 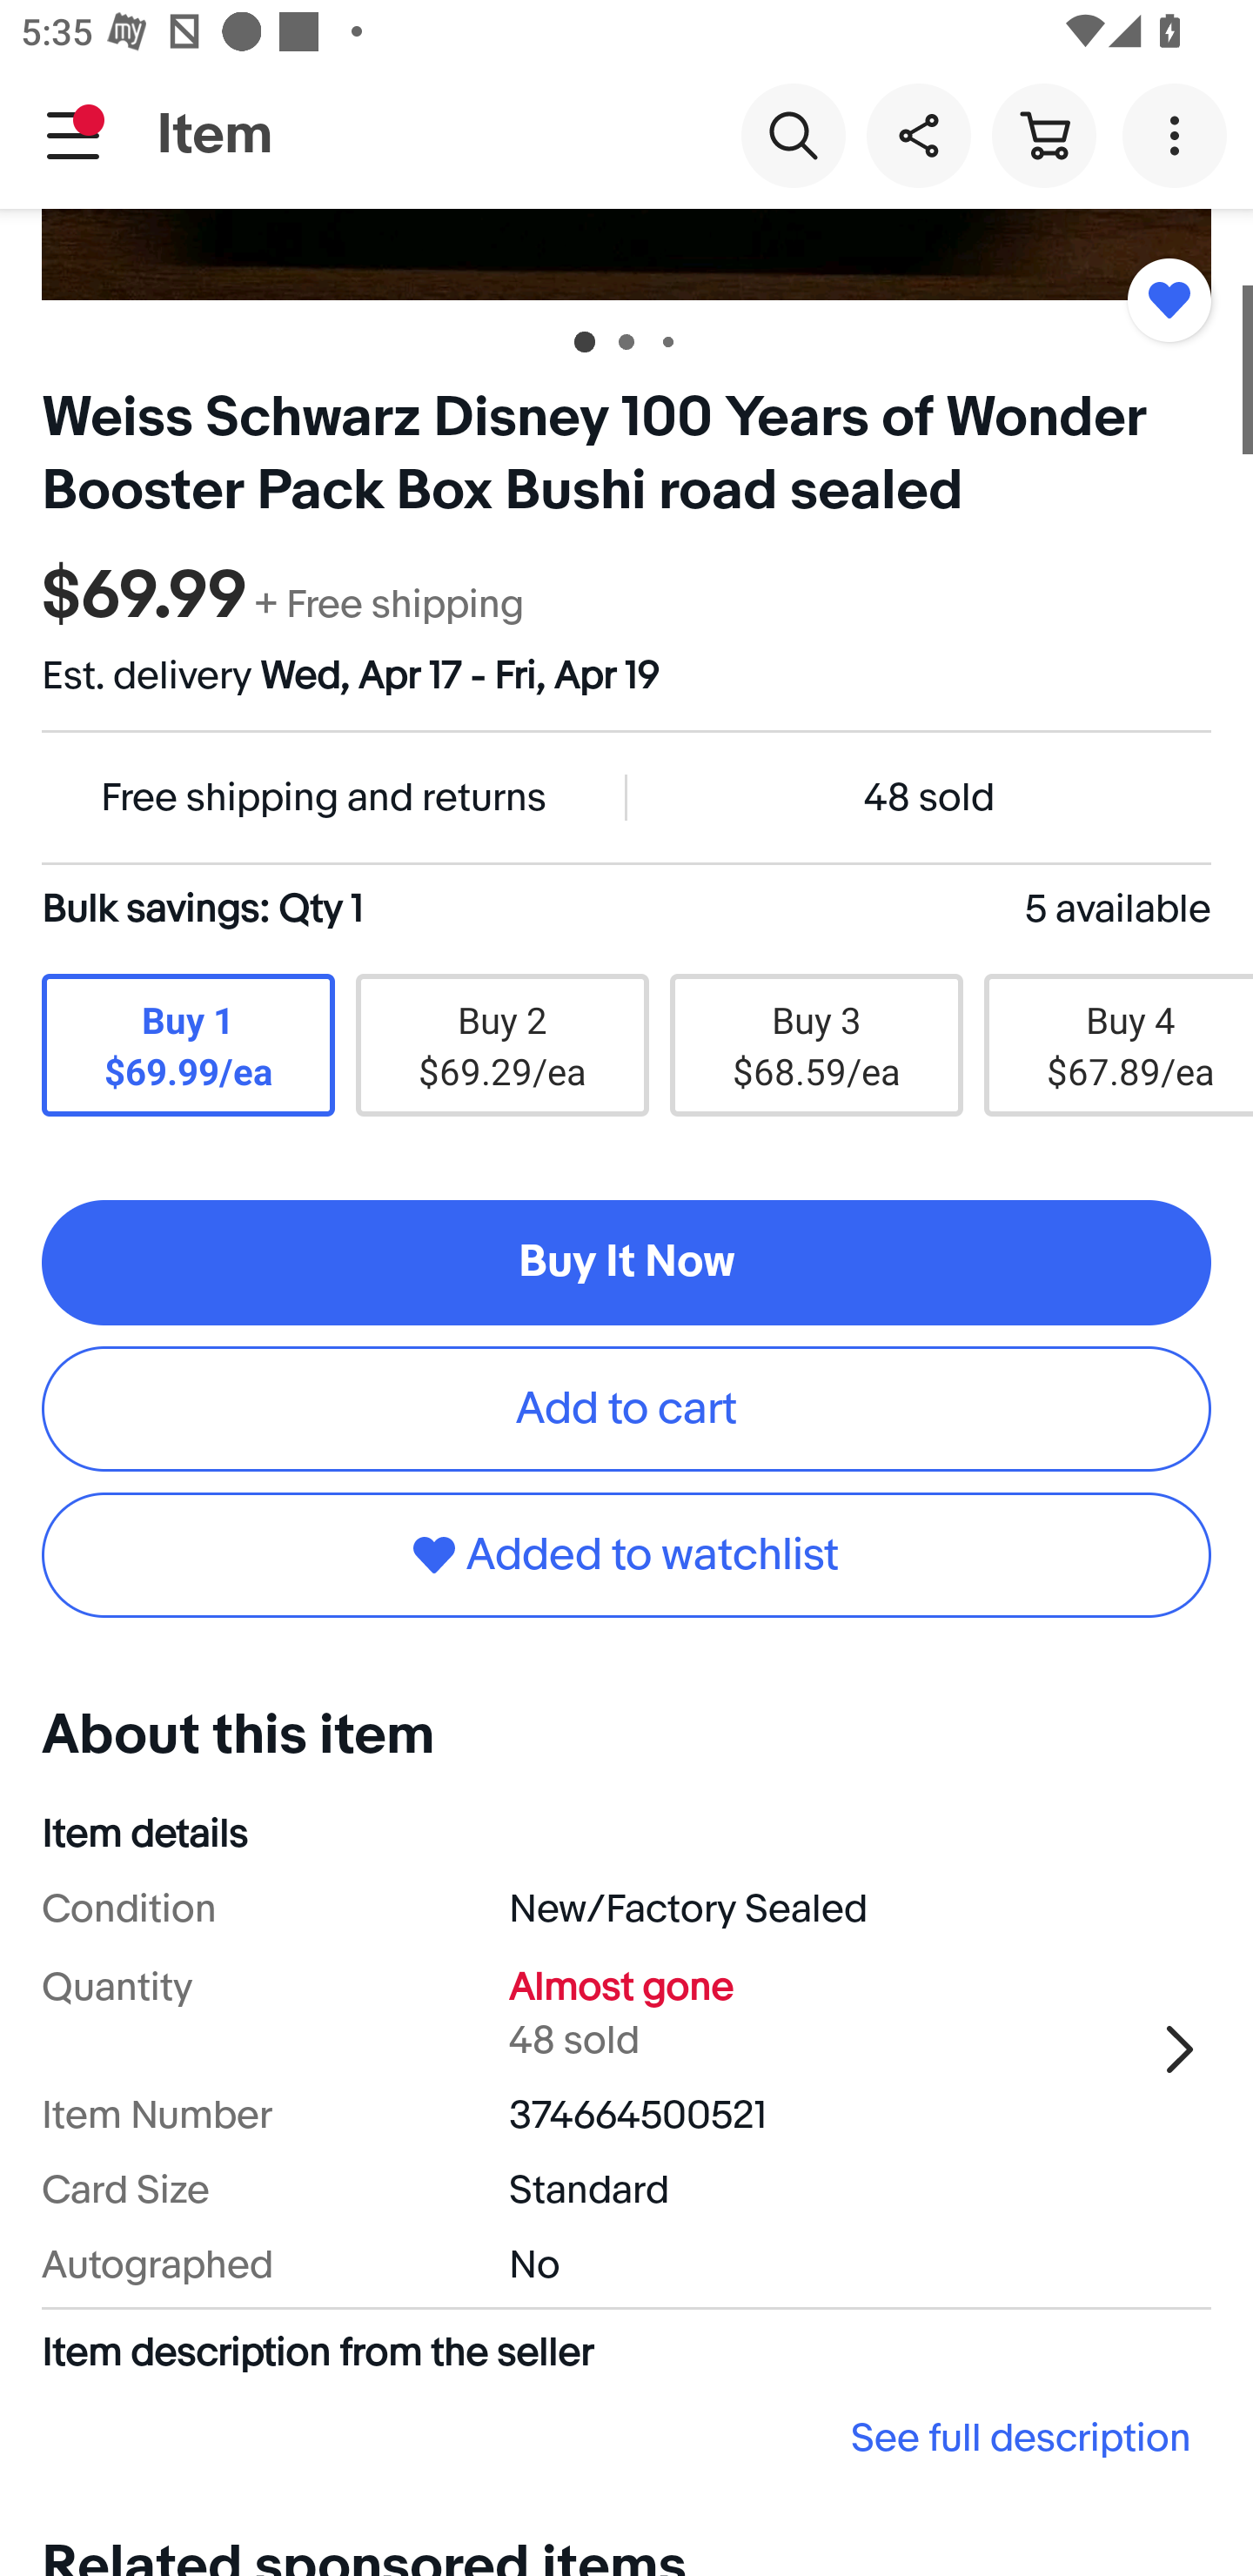 I want to click on Buy 1
$69.99/ea, so click(x=188, y=1044).